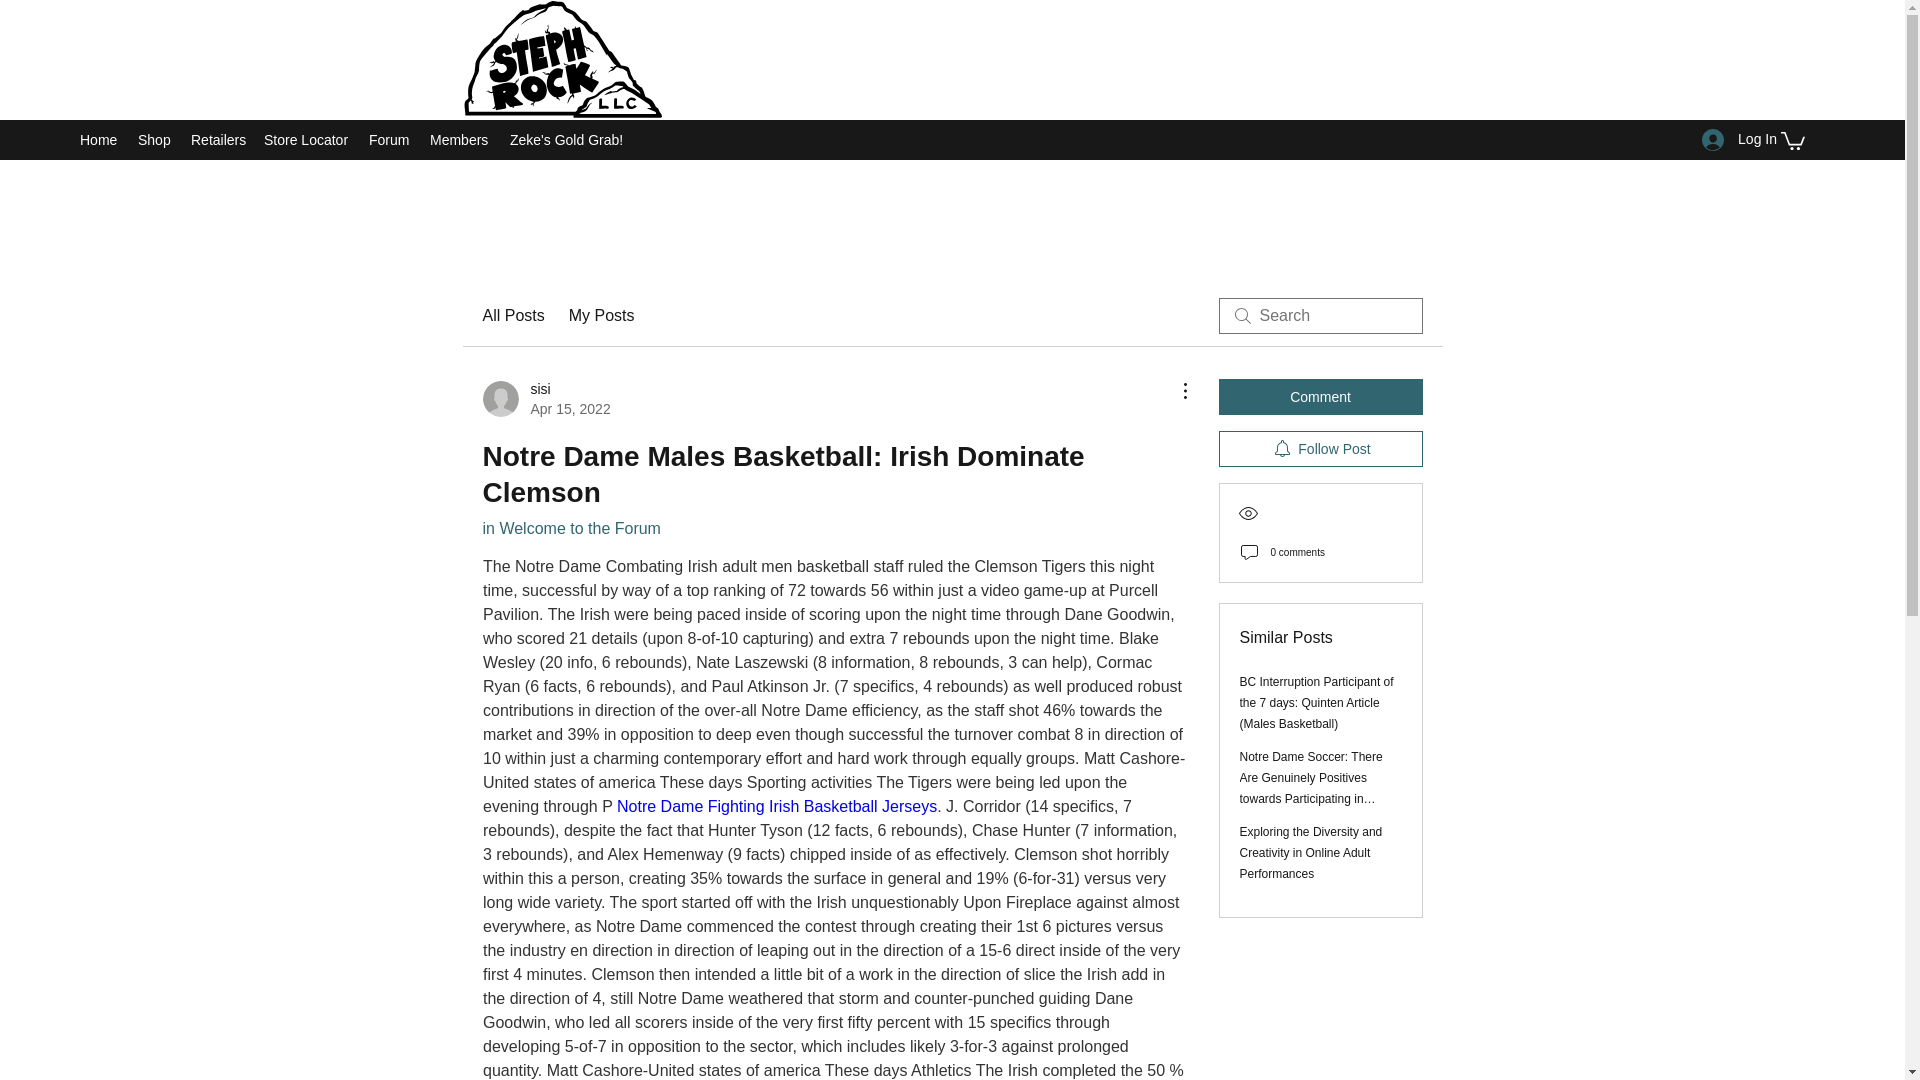 Image resolution: width=1920 pixels, height=1080 pixels. I want to click on Members, so click(776, 806).